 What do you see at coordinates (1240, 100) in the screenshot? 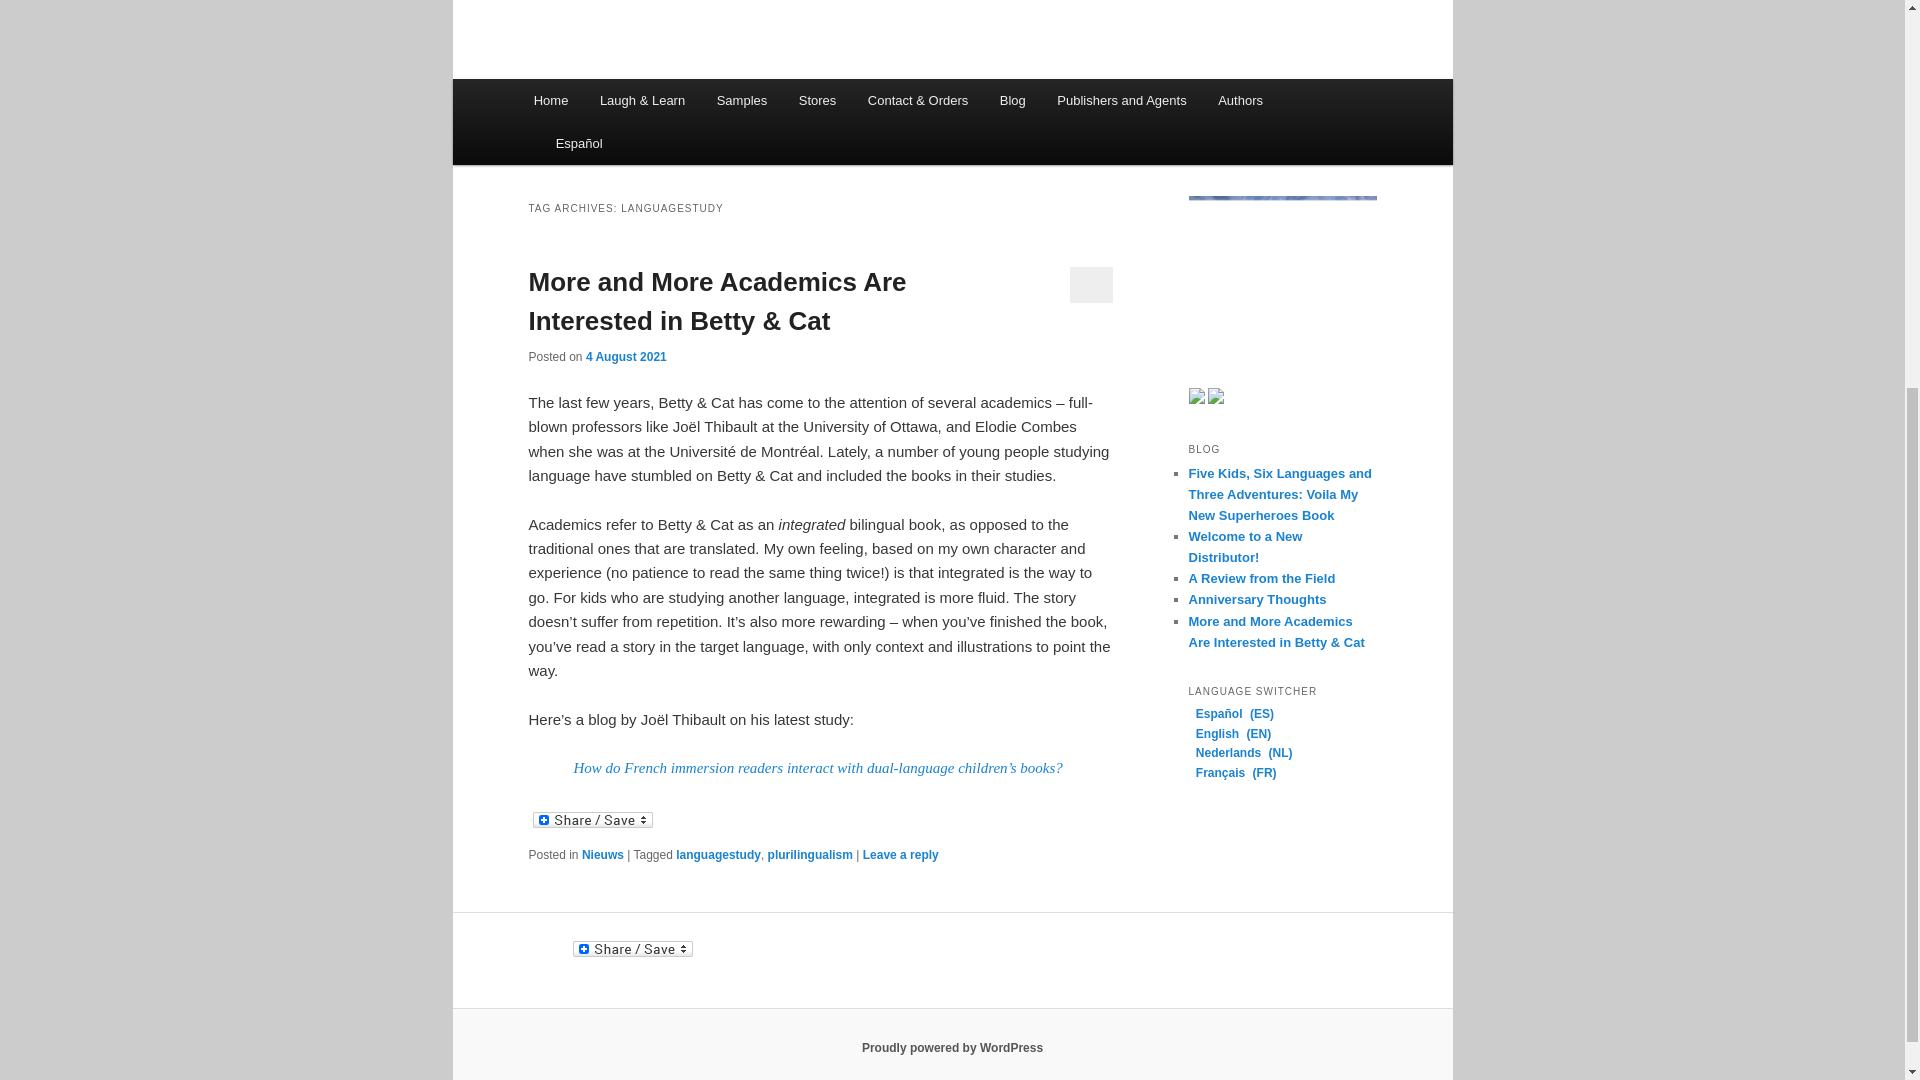
I see `Authors` at bounding box center [1240, 100].